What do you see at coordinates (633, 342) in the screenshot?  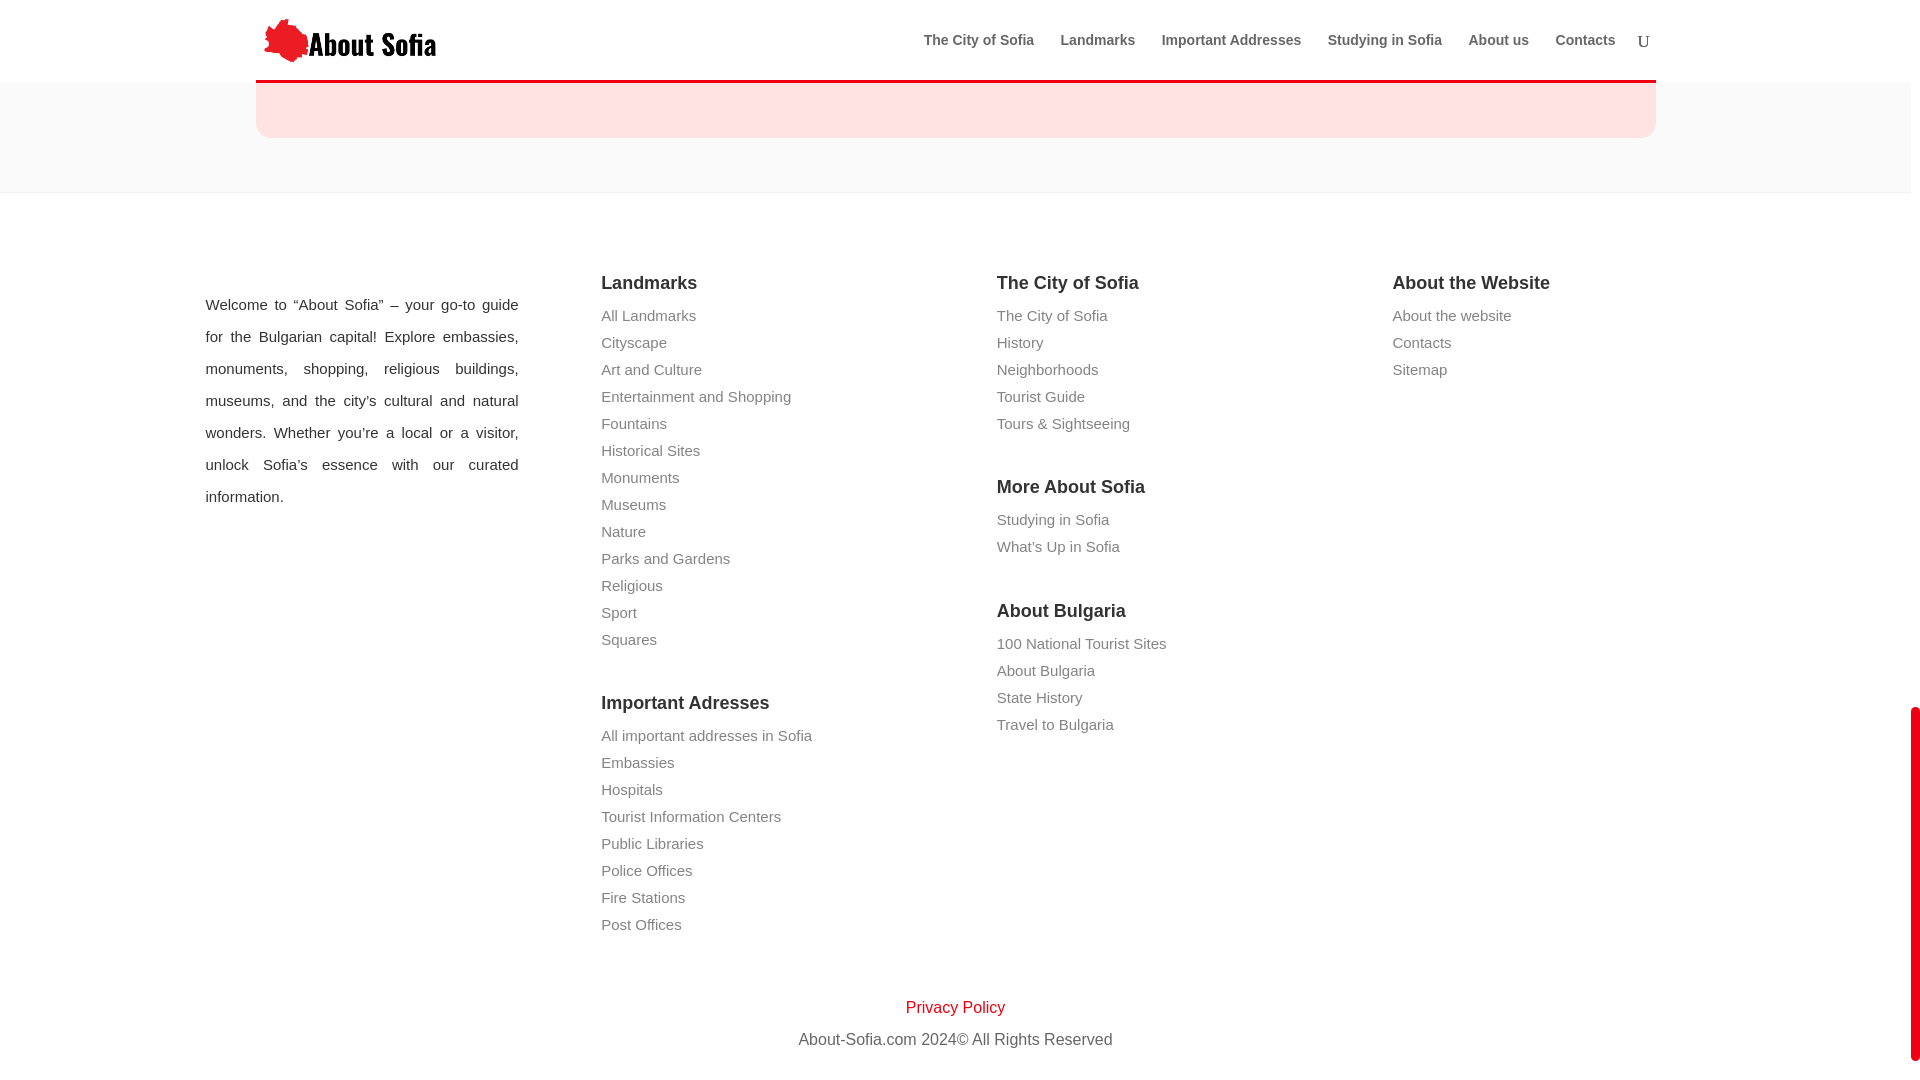 I see `Cityscape` at bounding box center [633, 342].